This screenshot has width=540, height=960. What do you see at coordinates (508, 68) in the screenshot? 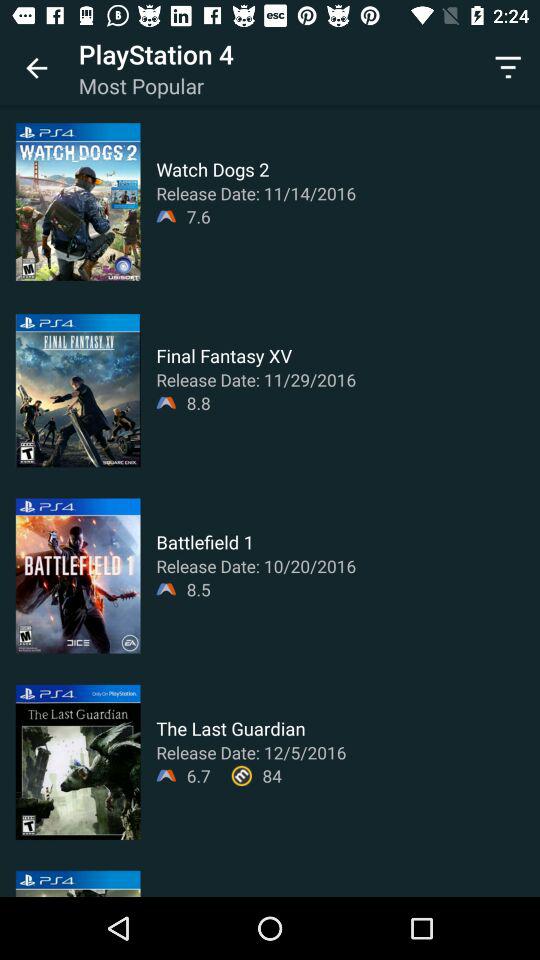
I see `tap icon at the top right corner` at bounding box center [508, 68].